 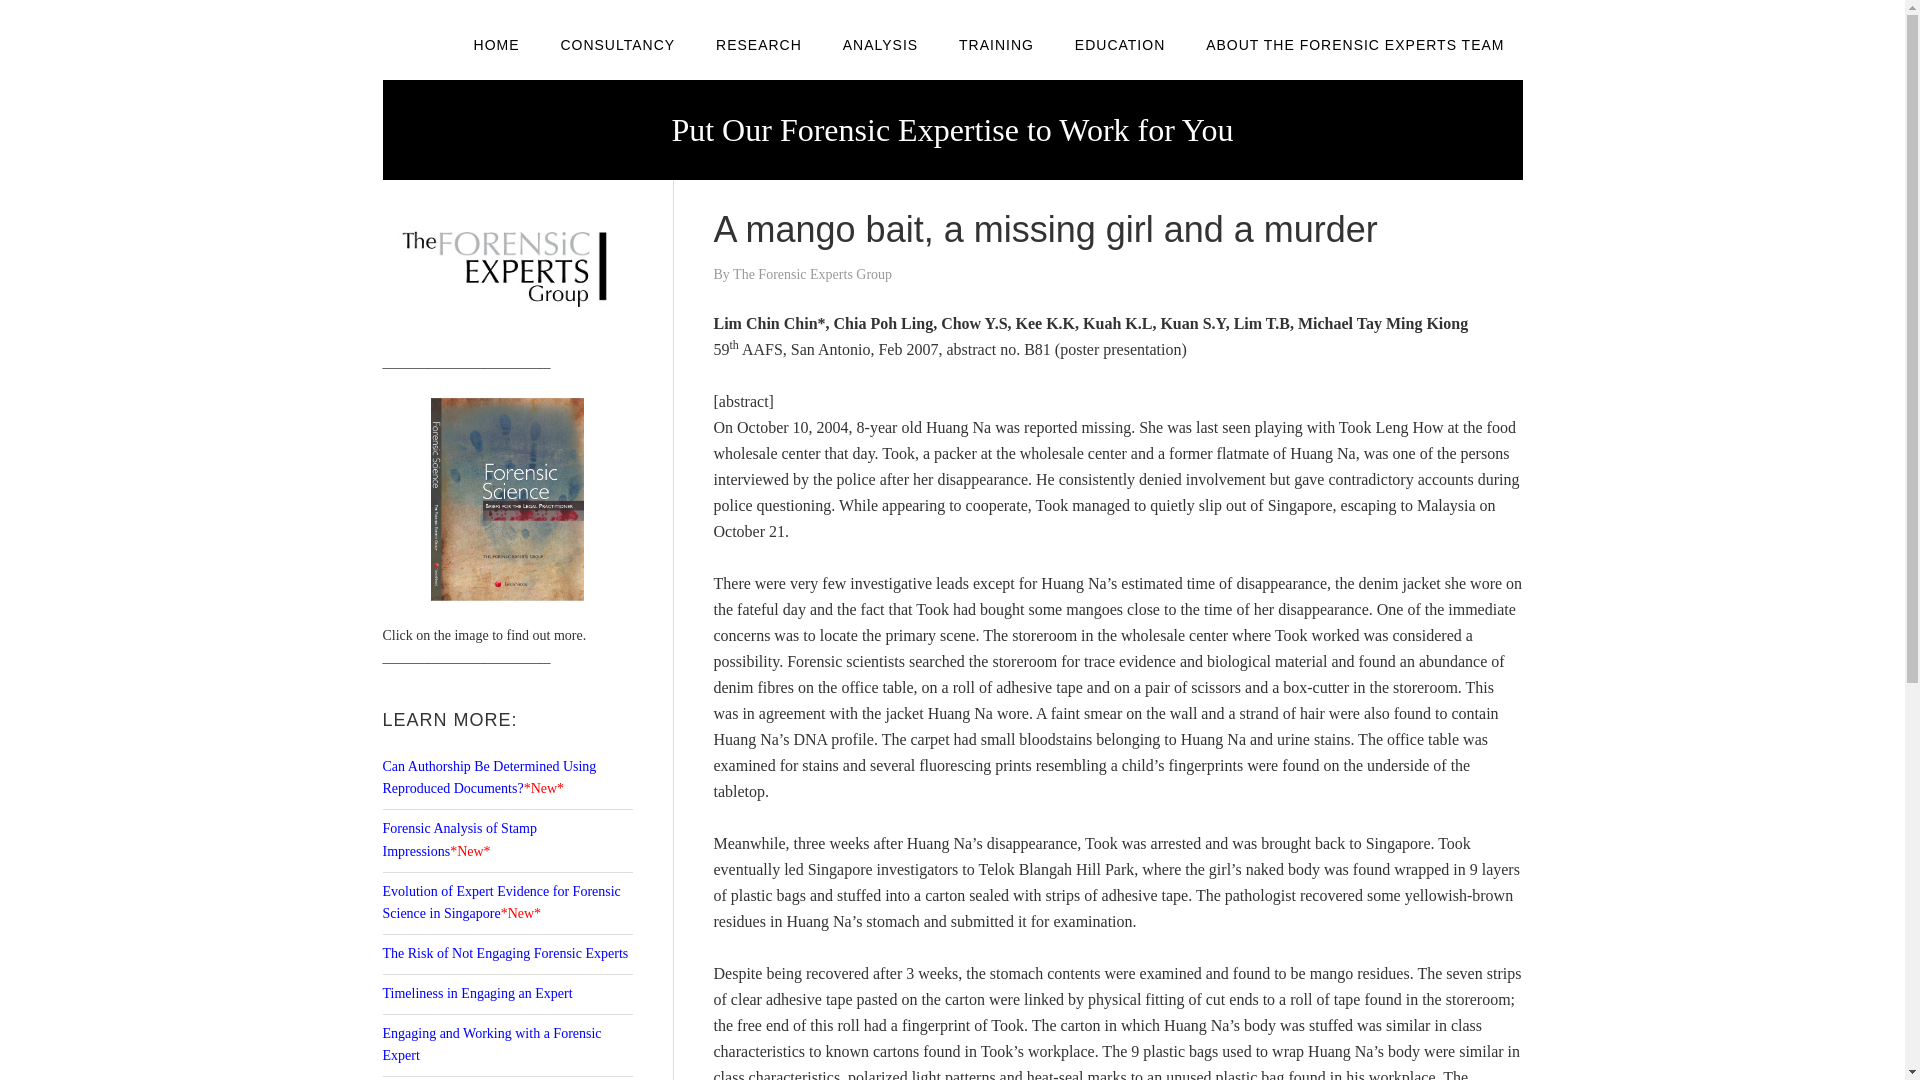 What do you see at coordinates (1355, 44) in the screenshot?
I see `ABOUT THE FORENSIC EXPERTS TEAM` at bounding box center [1355, 44].